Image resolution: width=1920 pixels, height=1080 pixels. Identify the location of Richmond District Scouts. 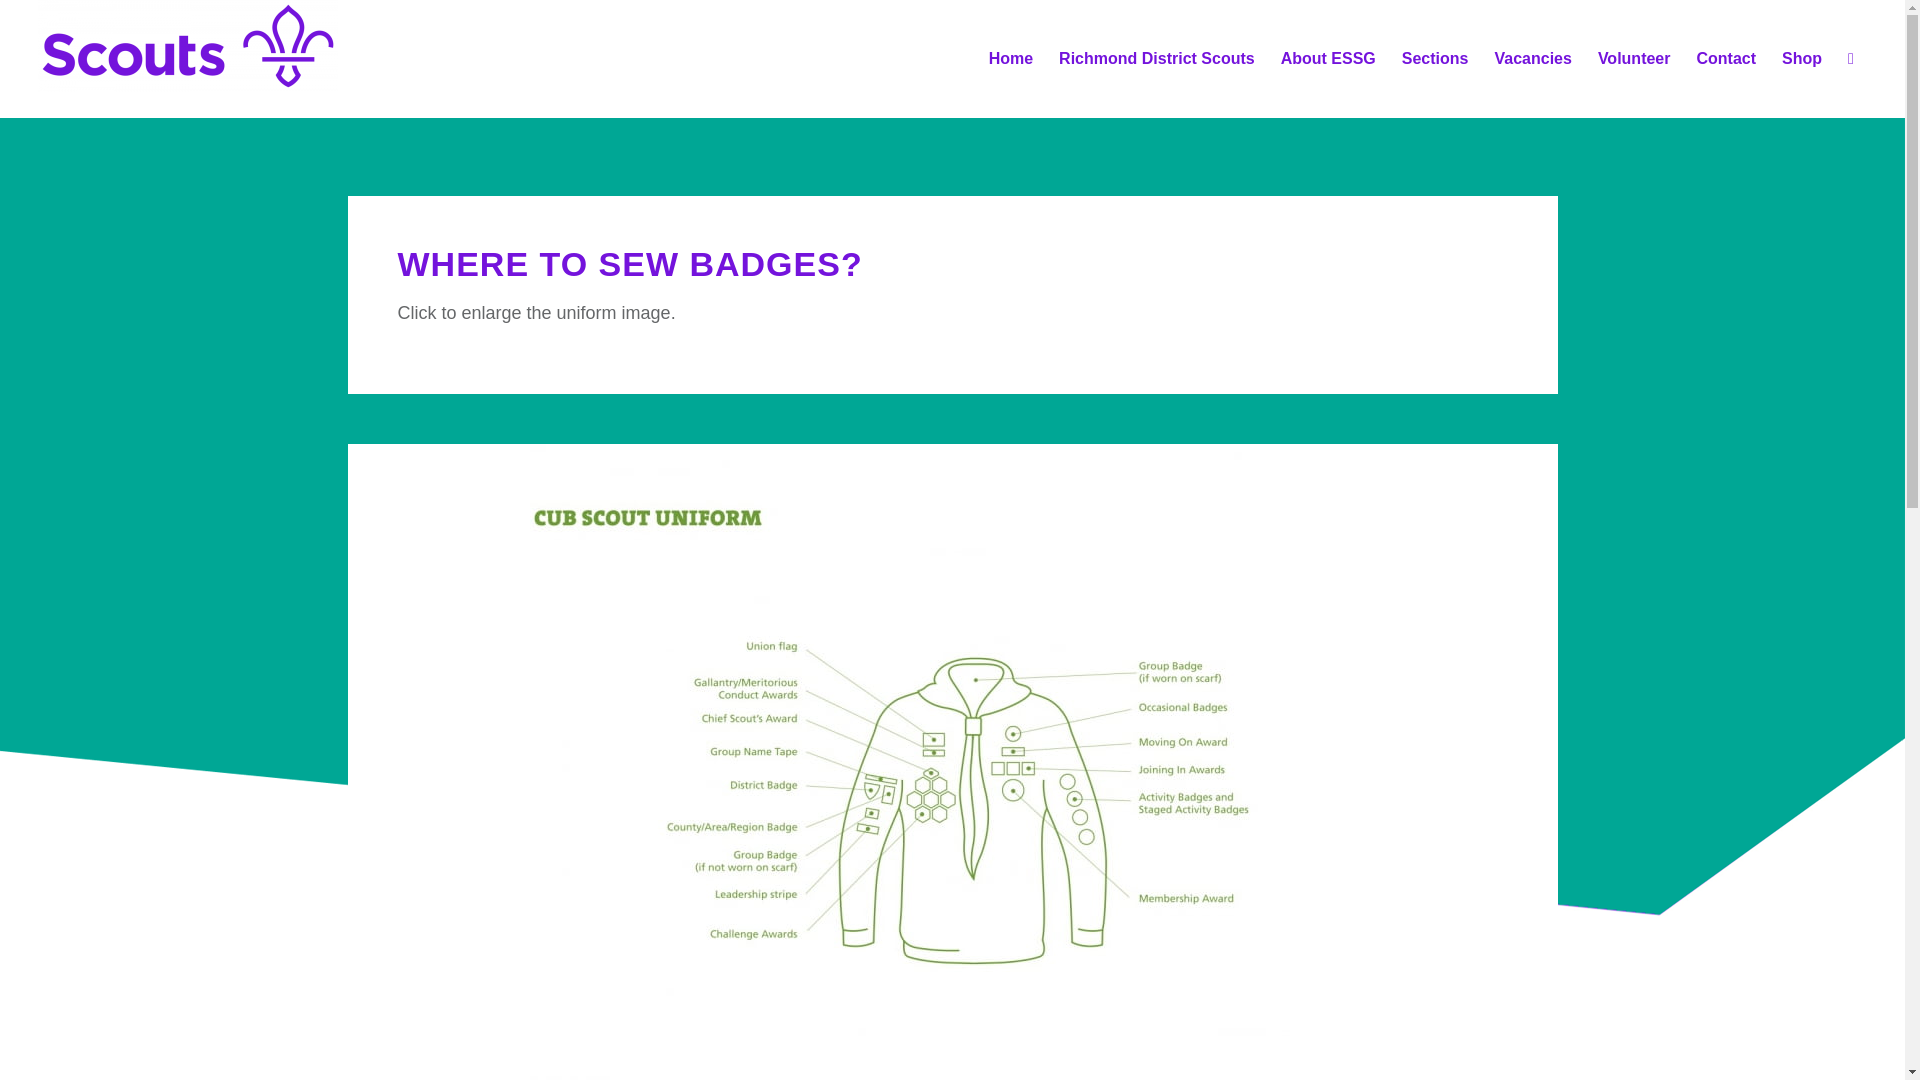
(1156, 58).